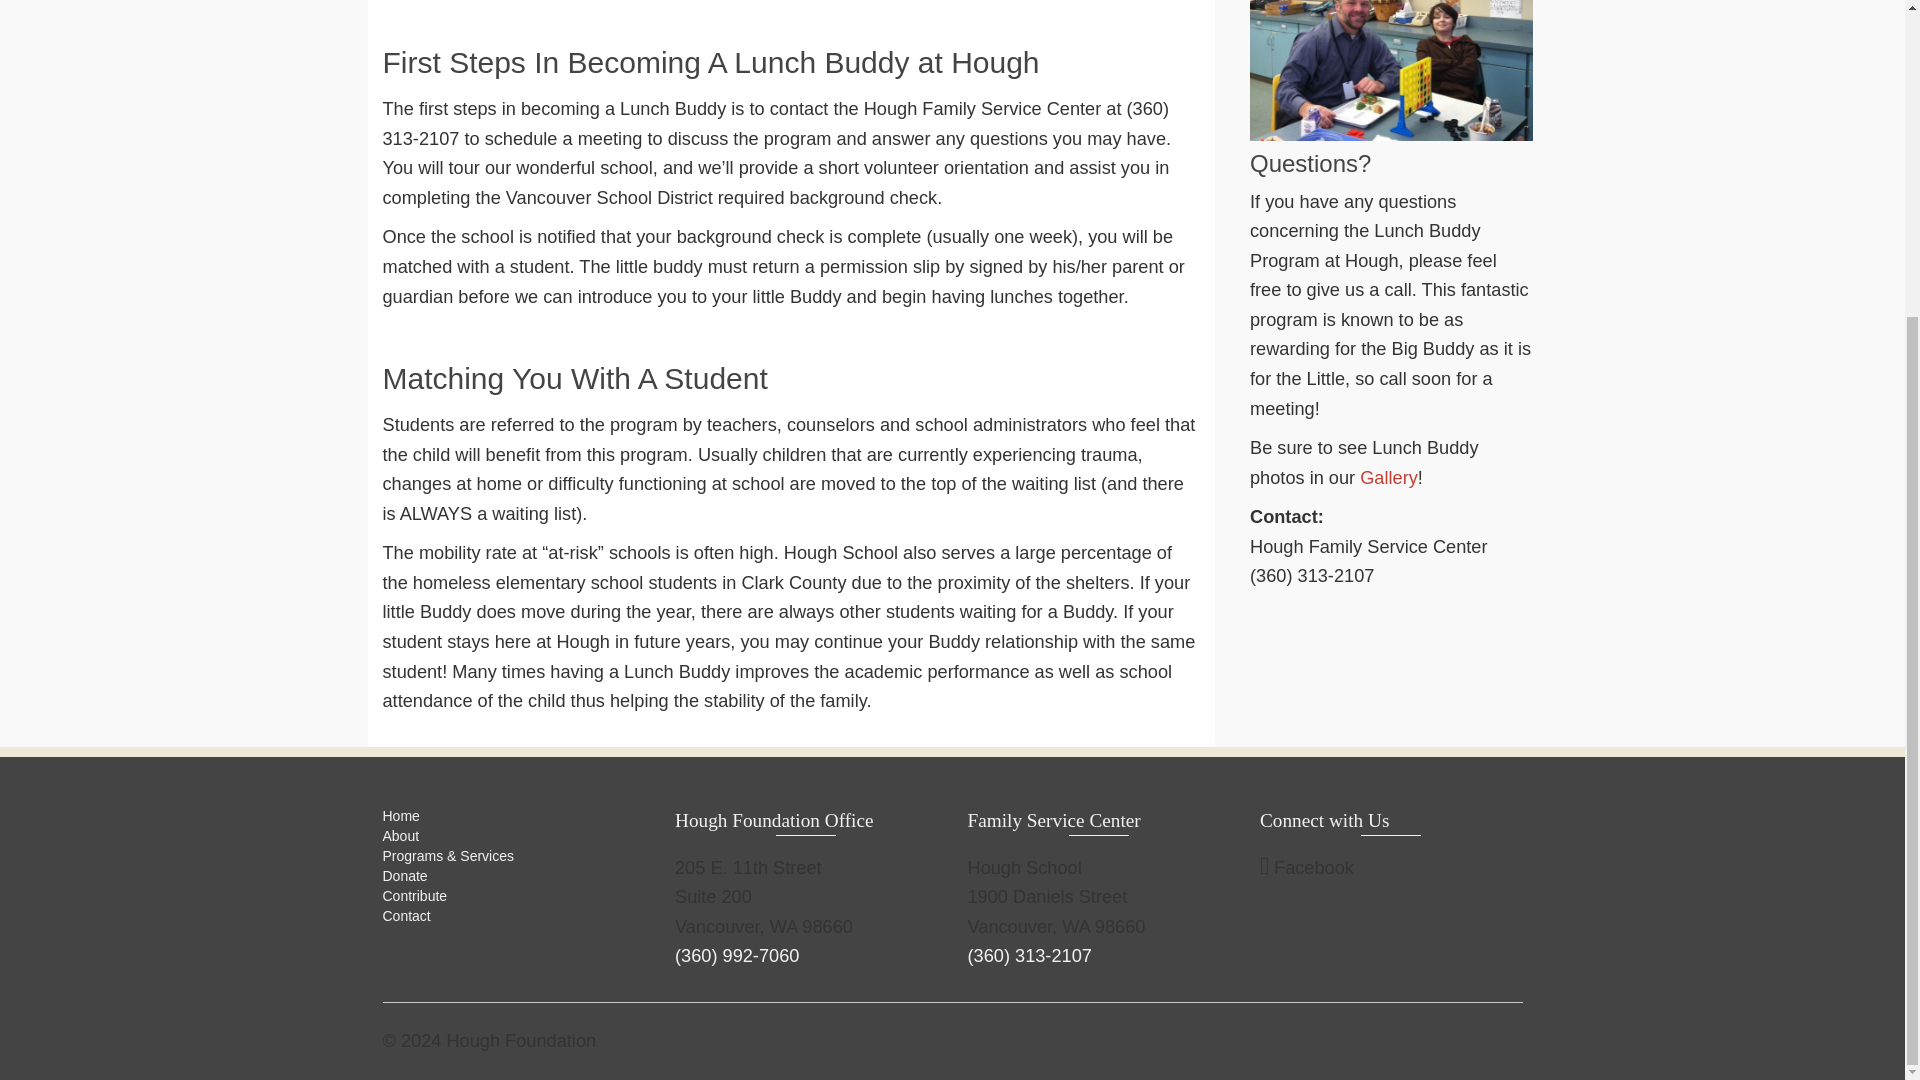 The height and width of the screenshot is (1080, 1920). Describe the element at coordinates (406, 916) in the screenshot. I see `Contact` at that location.